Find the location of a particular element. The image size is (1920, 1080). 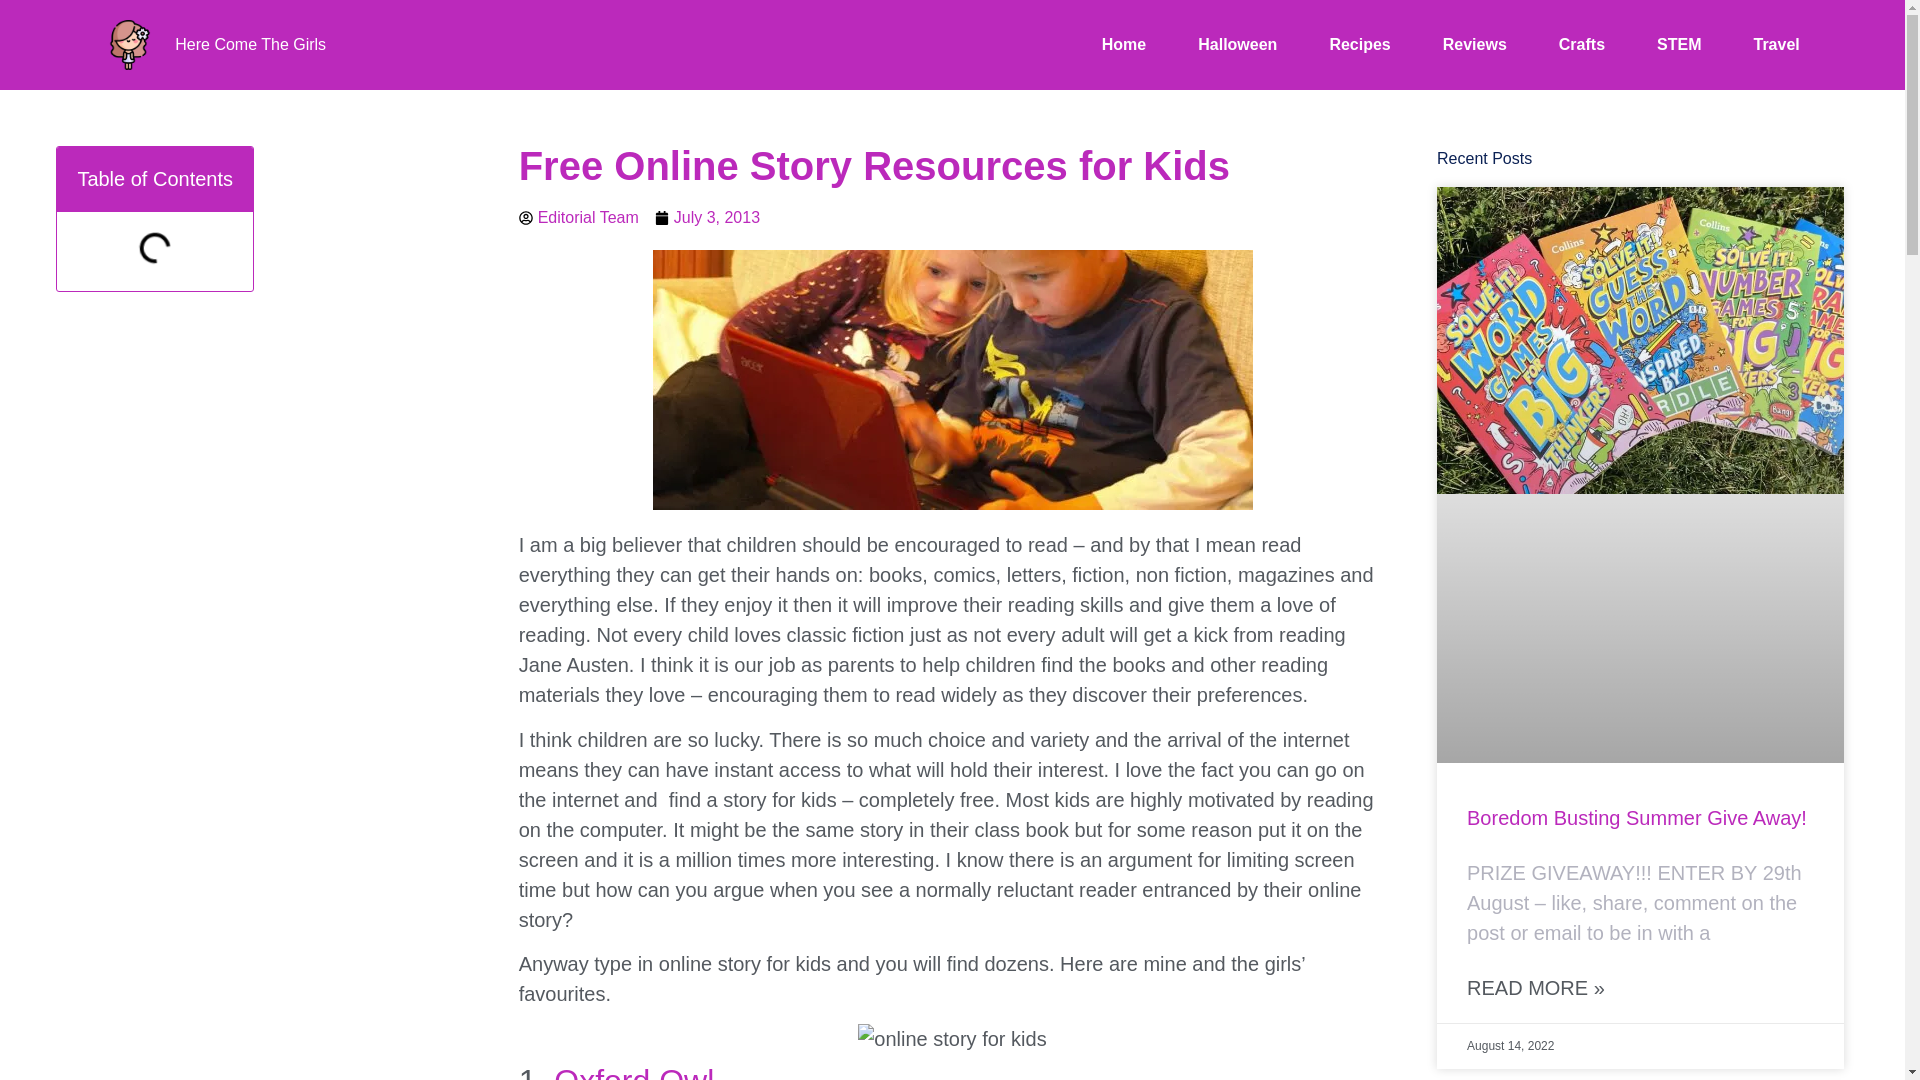

Recipes is located at coordinates (1359, 45).